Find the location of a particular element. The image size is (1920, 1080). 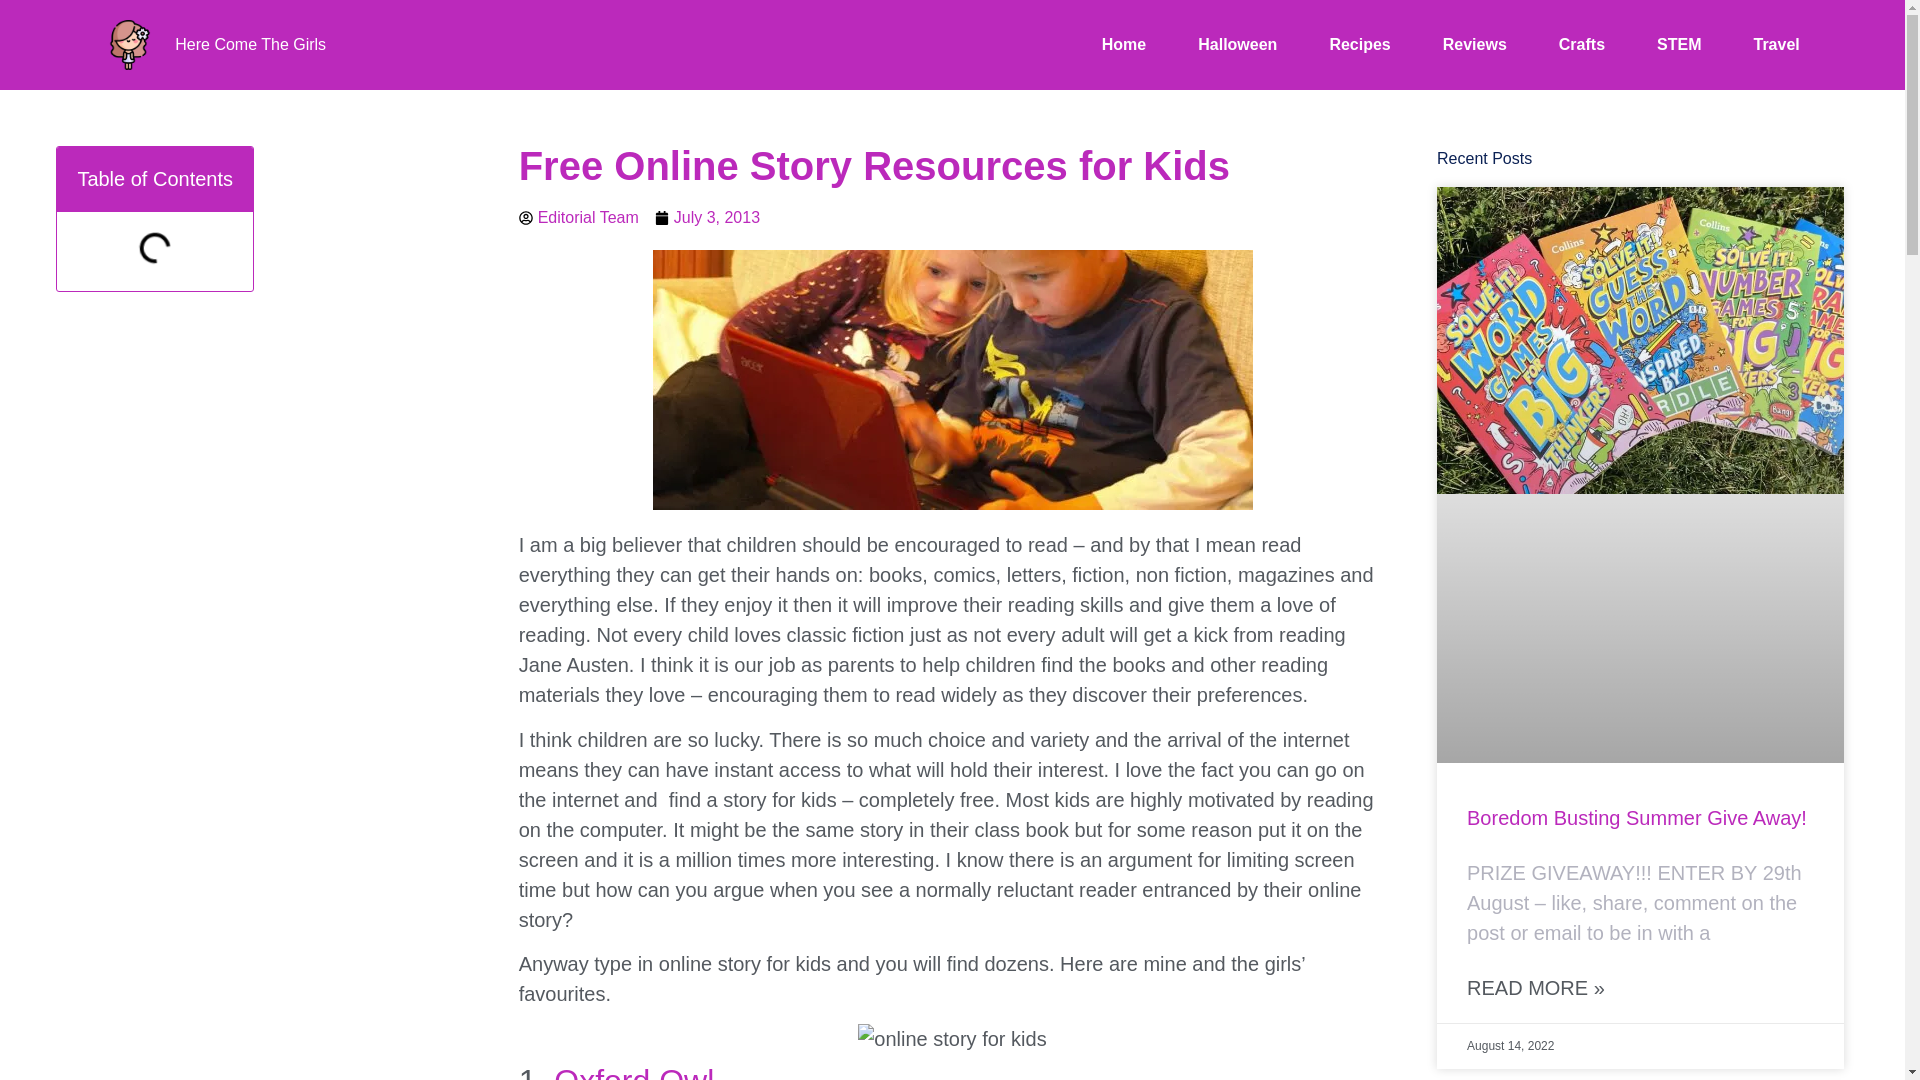

Recipes is located at coordinates (1359, 45).